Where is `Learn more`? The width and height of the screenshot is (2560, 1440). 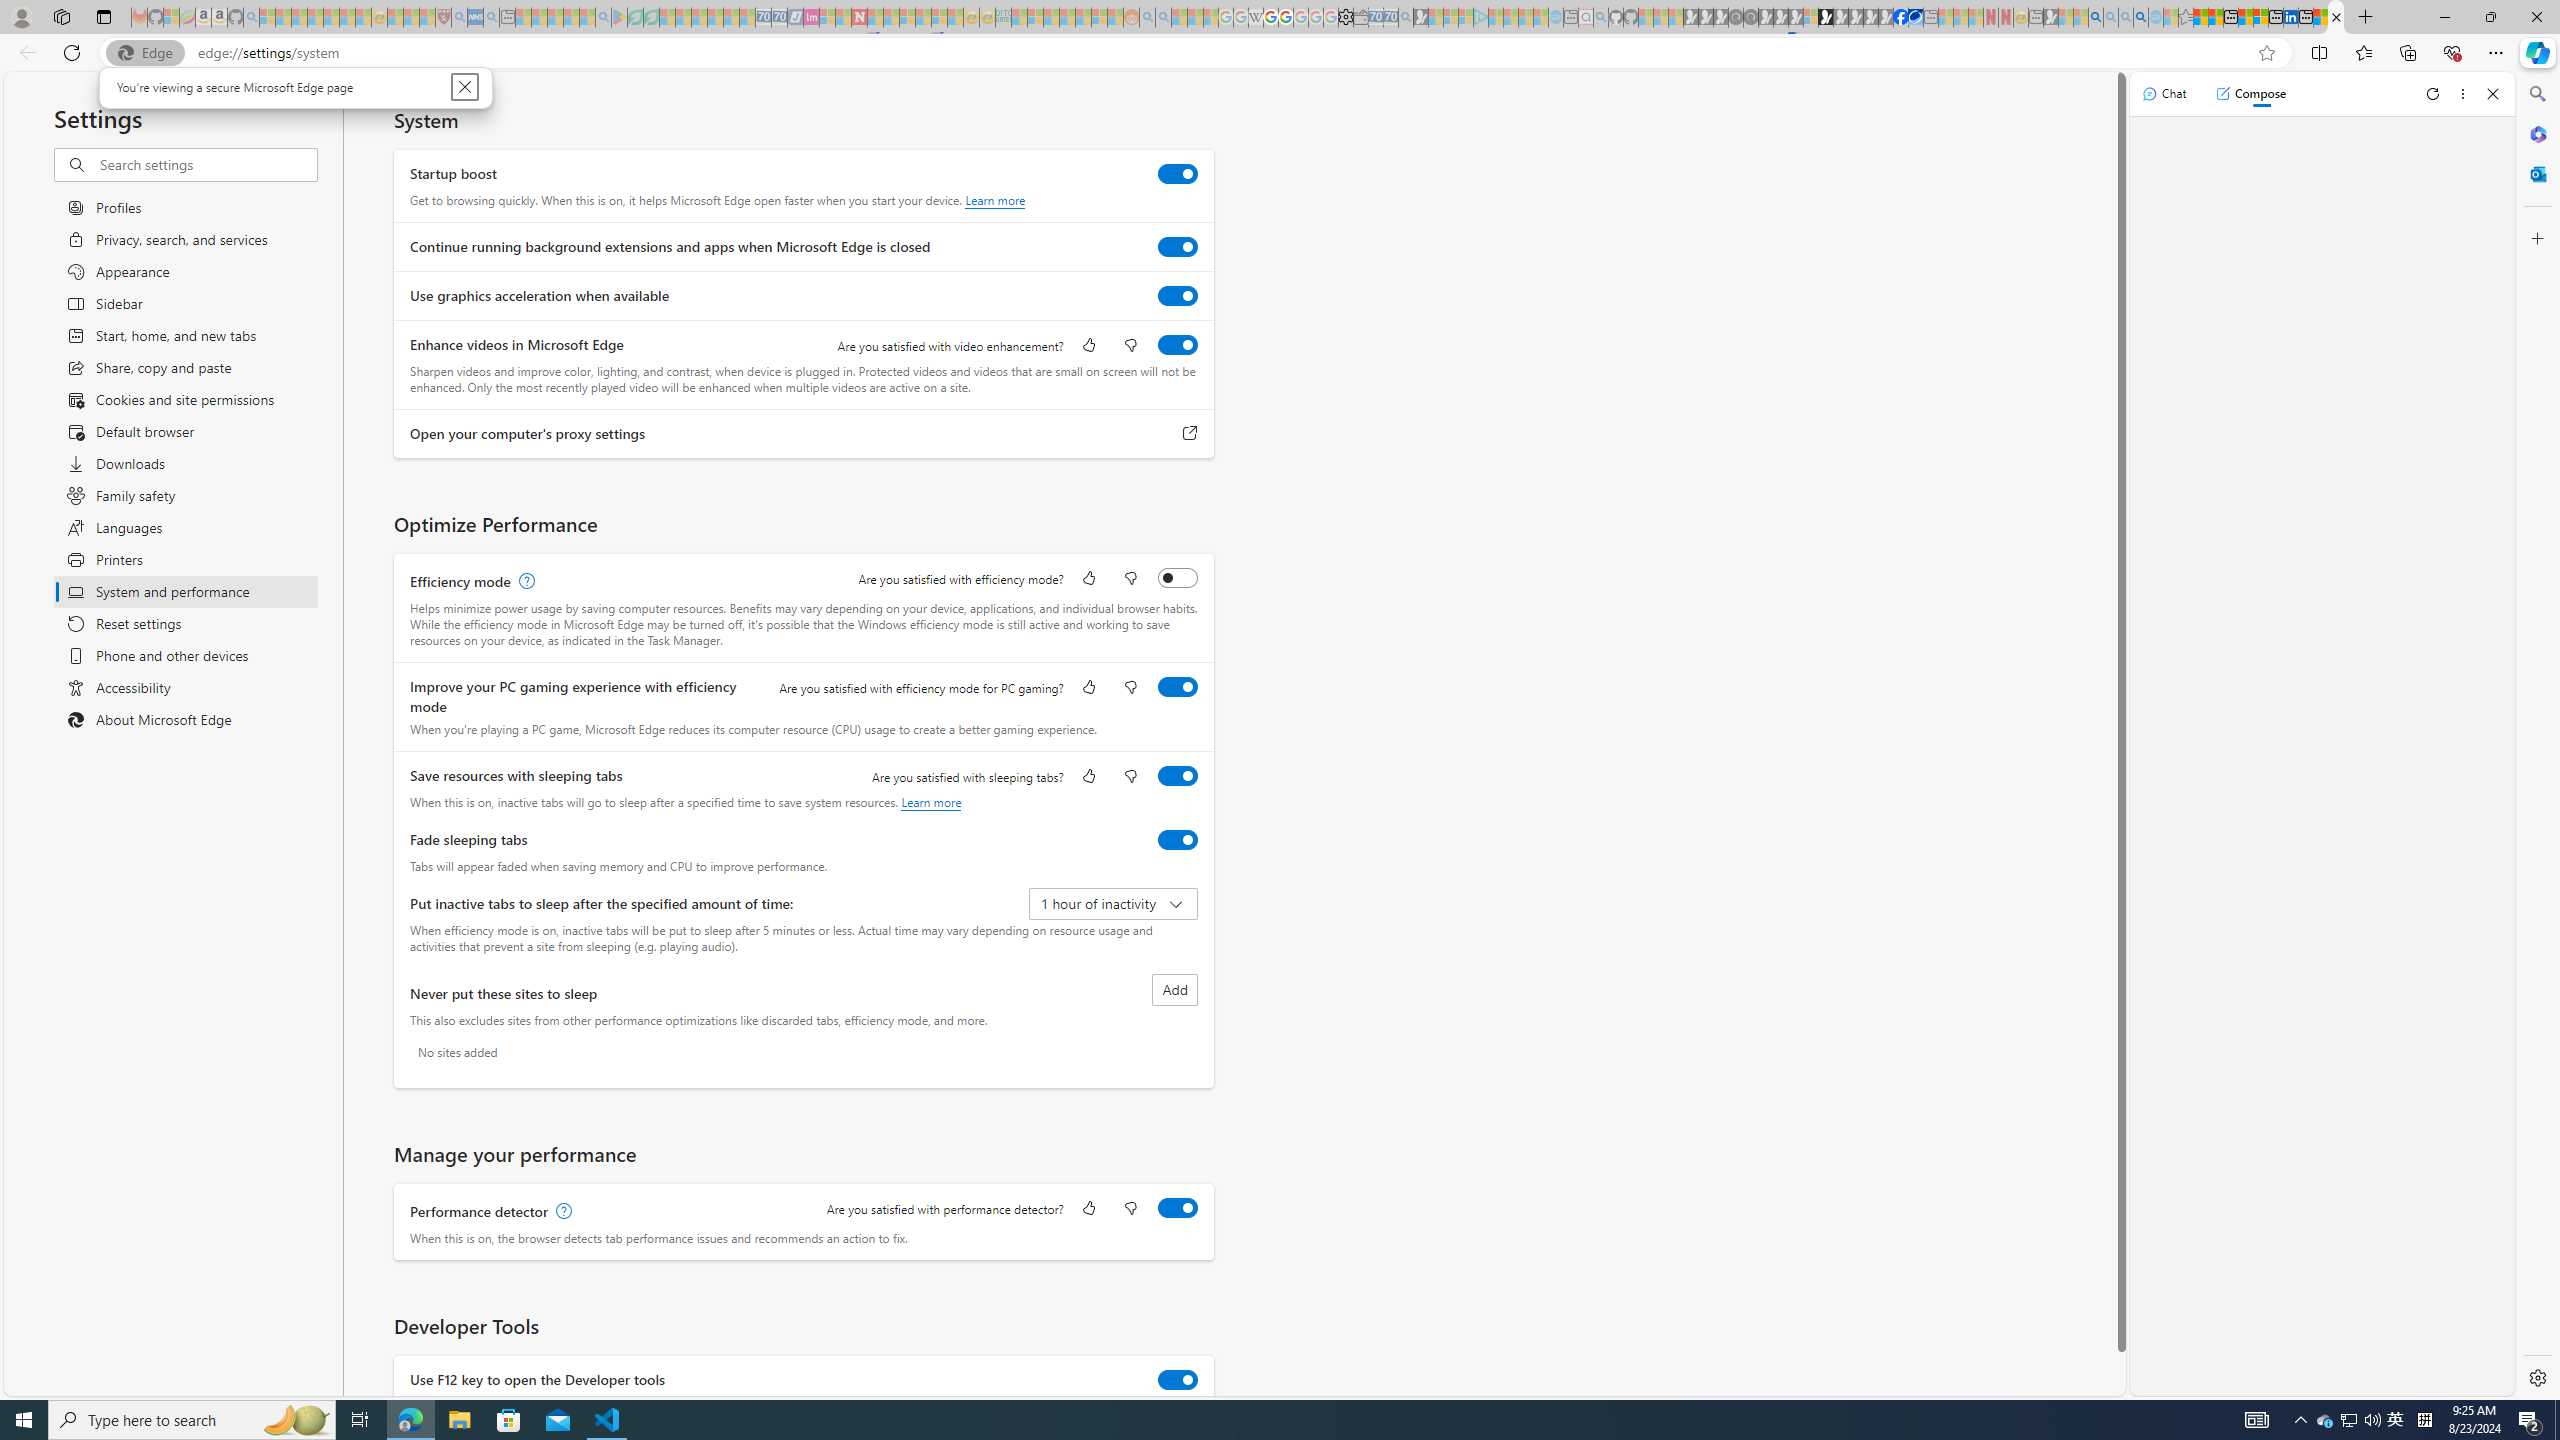 Learn more is located at coordinates (932, 802).